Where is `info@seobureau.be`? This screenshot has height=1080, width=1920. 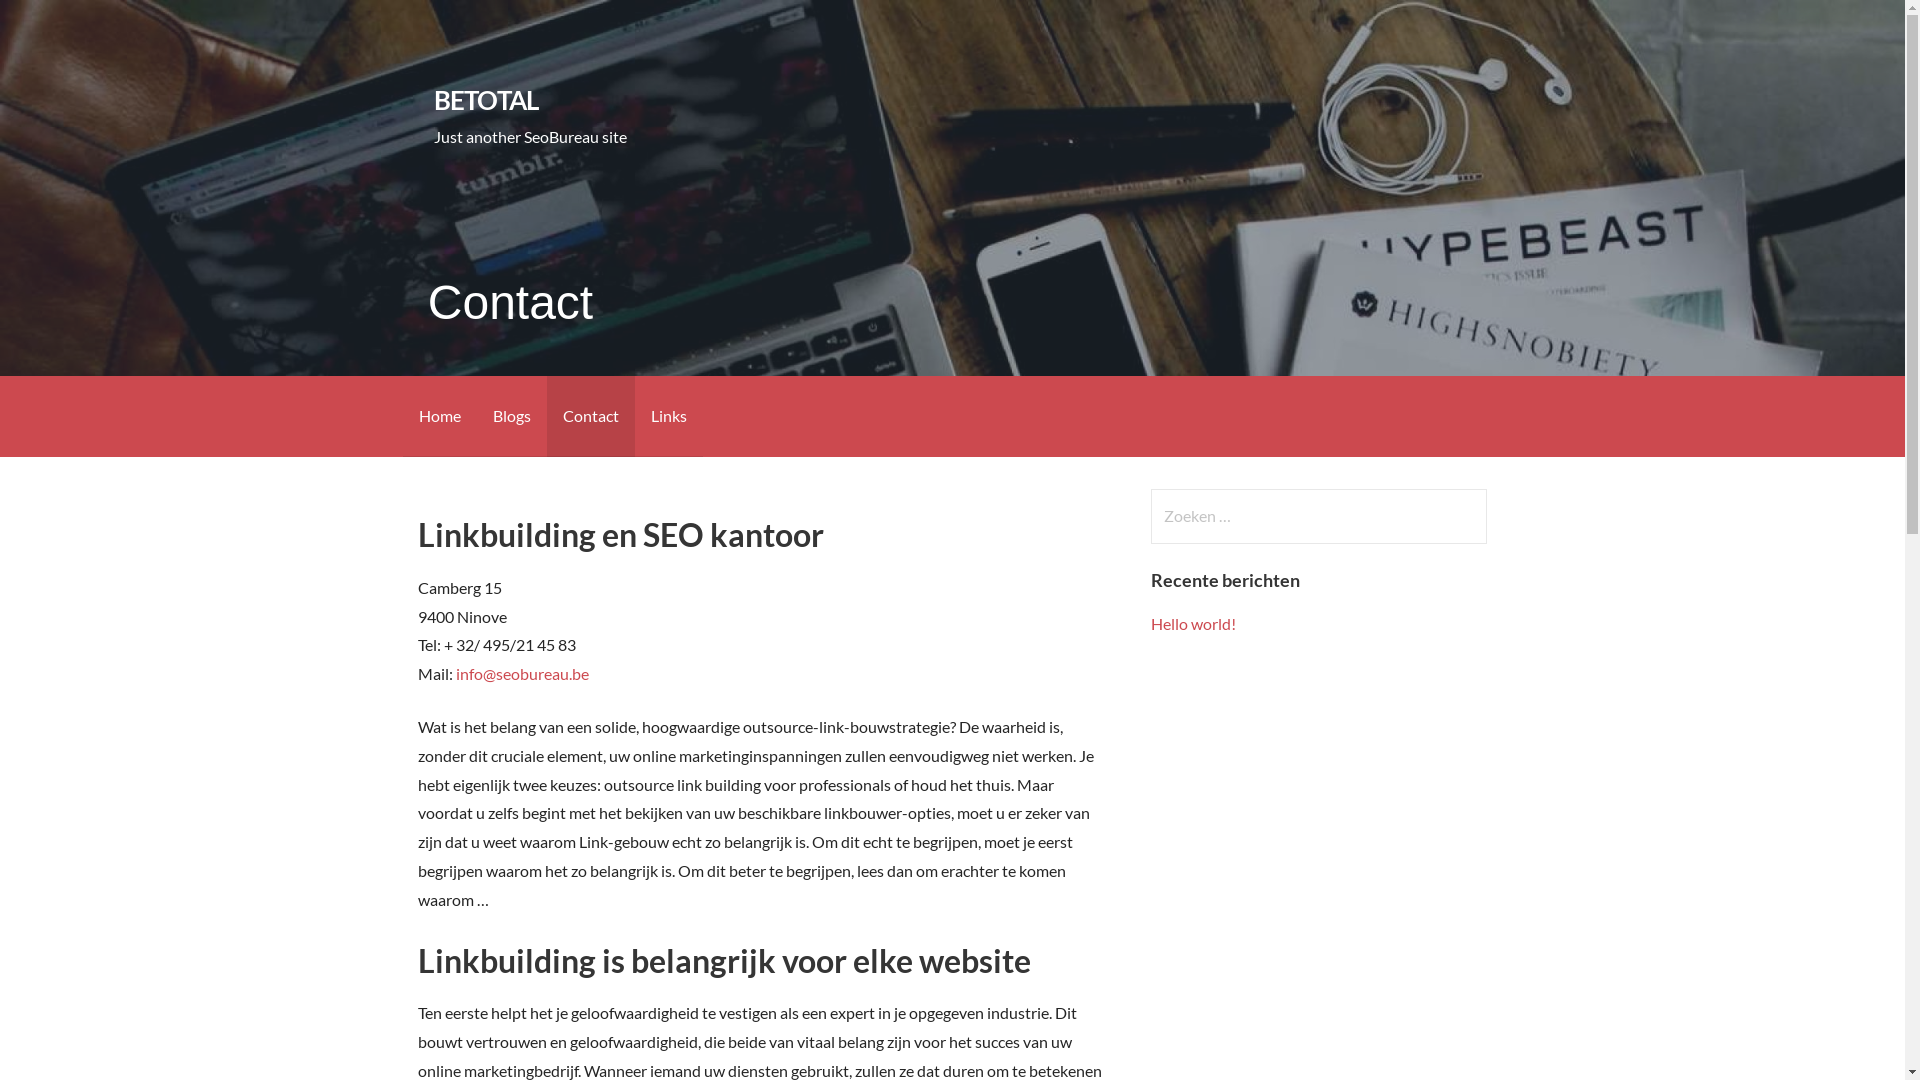 info@seobureau.be is located at coordinates (522, 674).